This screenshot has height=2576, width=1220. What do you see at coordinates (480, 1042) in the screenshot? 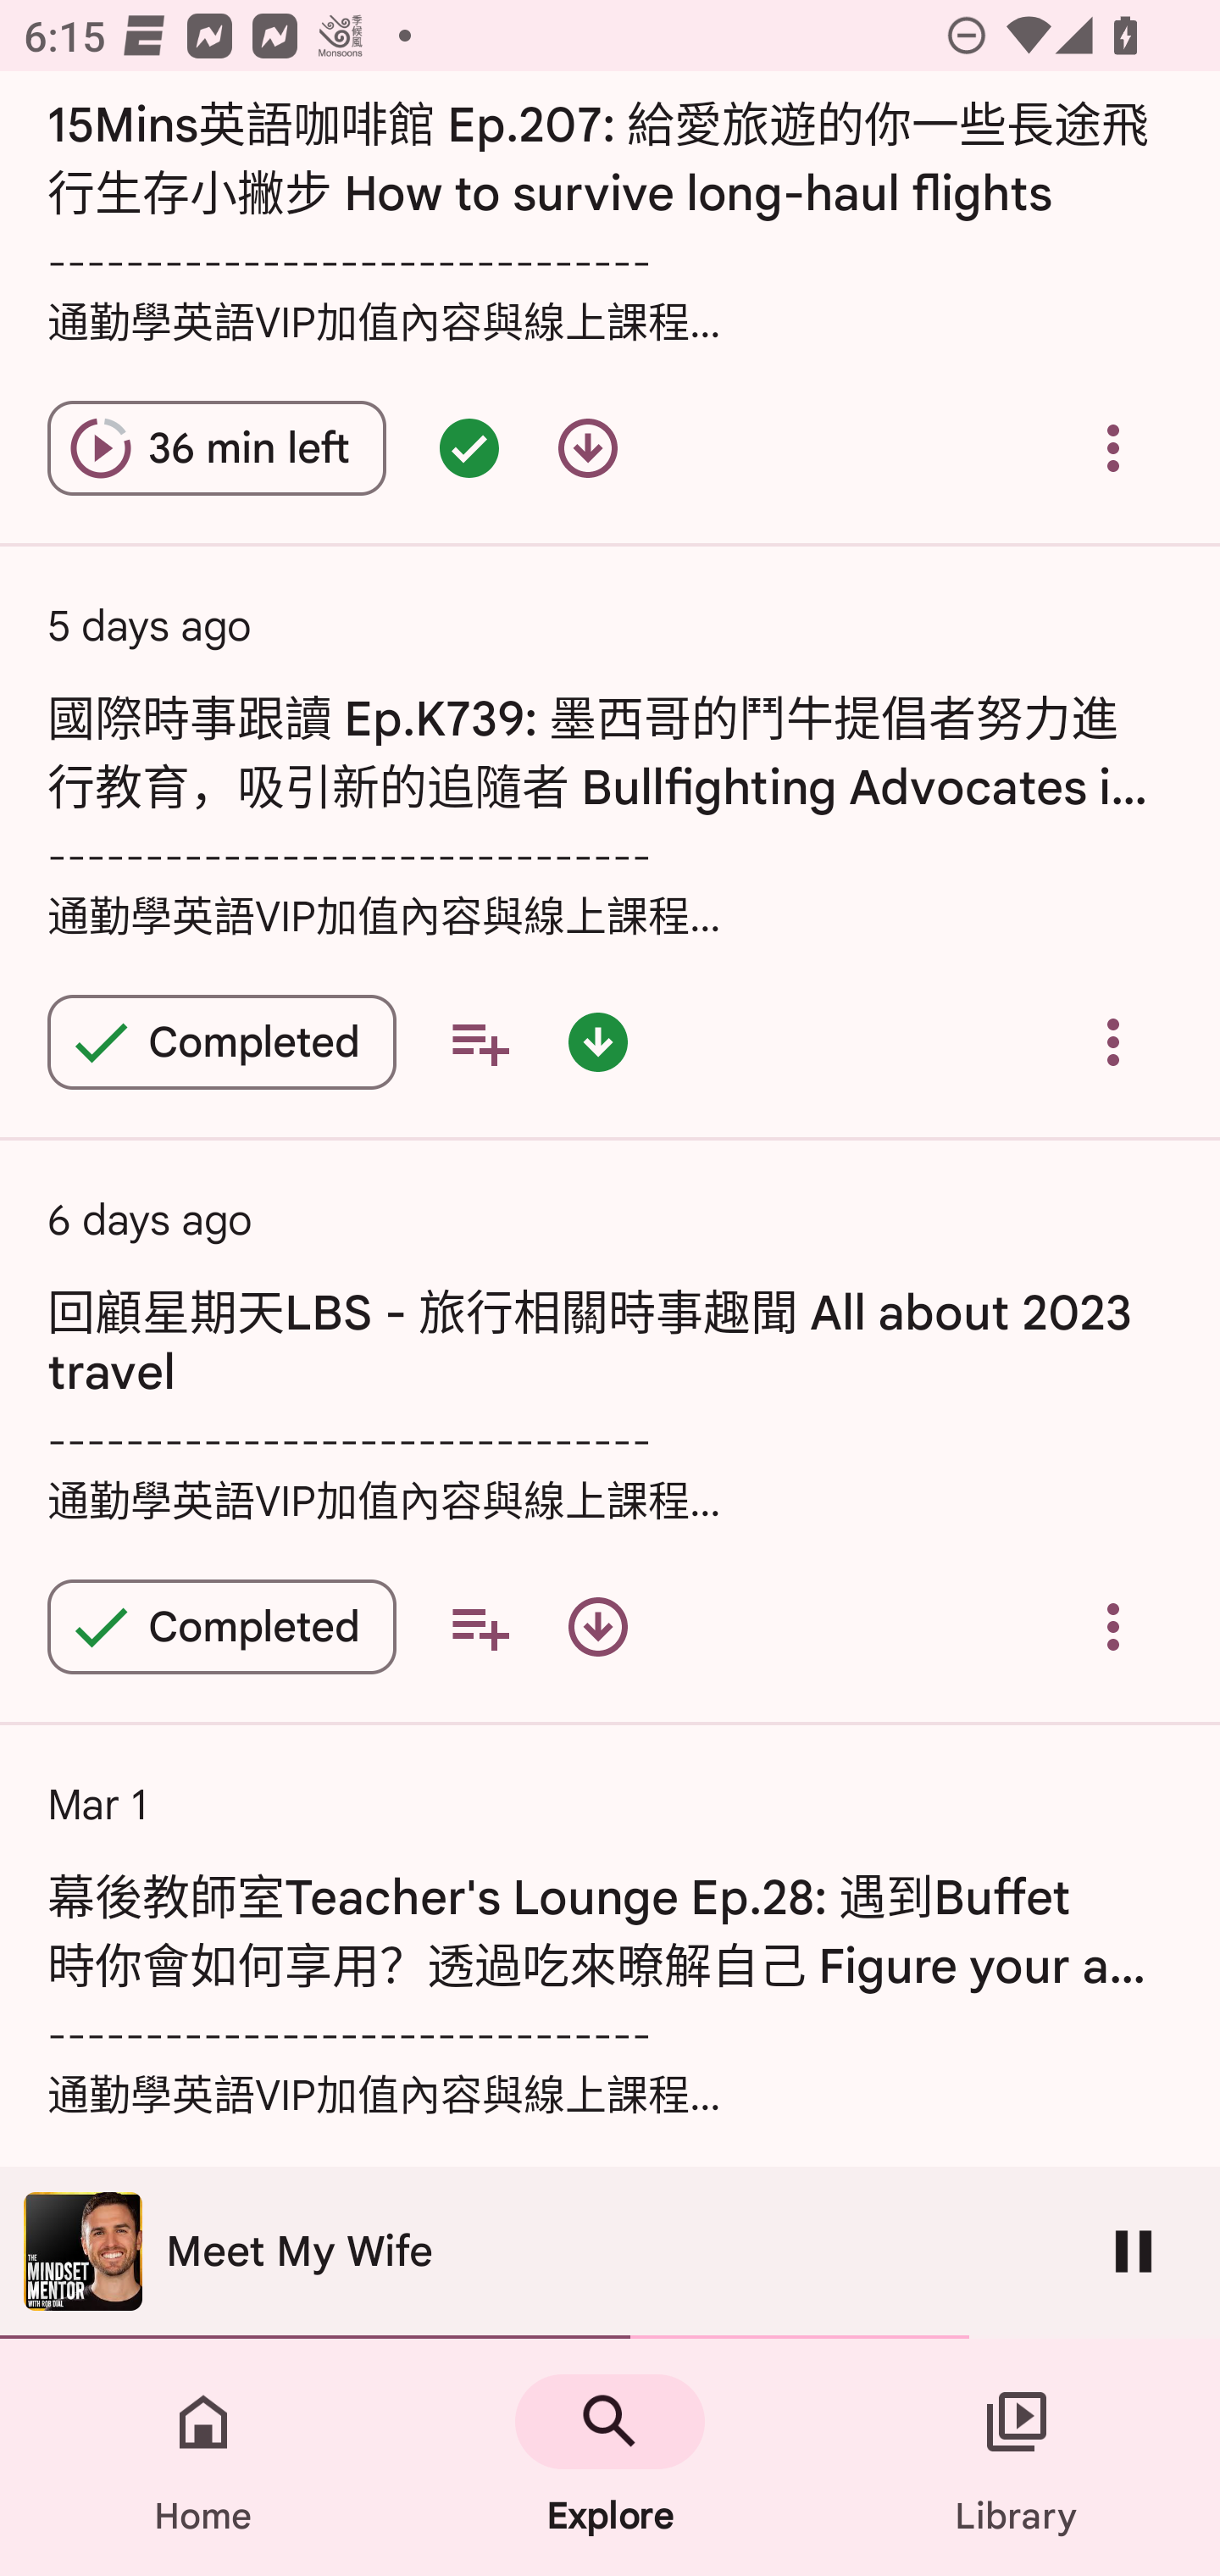
I see `Add to your queue` at bounding box center [480, 1042].